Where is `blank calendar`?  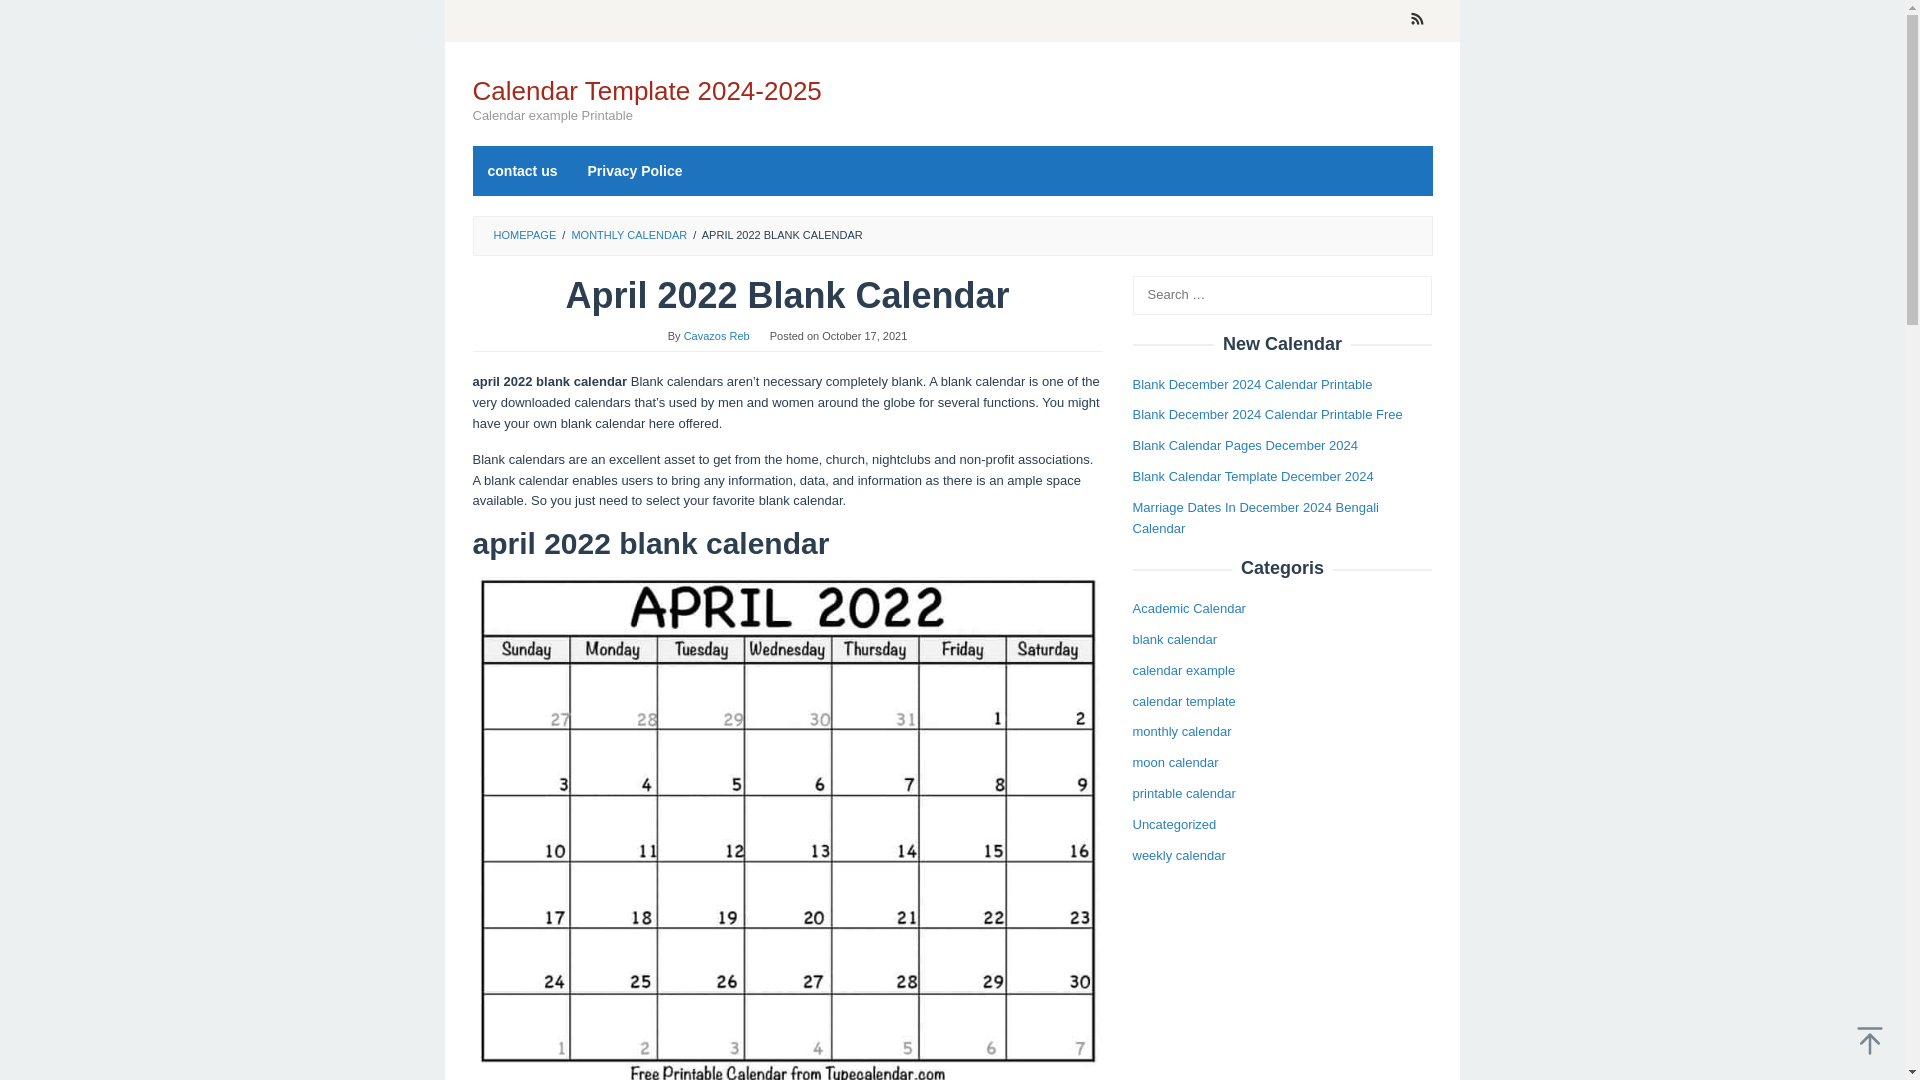
blank calendar is located at coordinates (1174, 638).